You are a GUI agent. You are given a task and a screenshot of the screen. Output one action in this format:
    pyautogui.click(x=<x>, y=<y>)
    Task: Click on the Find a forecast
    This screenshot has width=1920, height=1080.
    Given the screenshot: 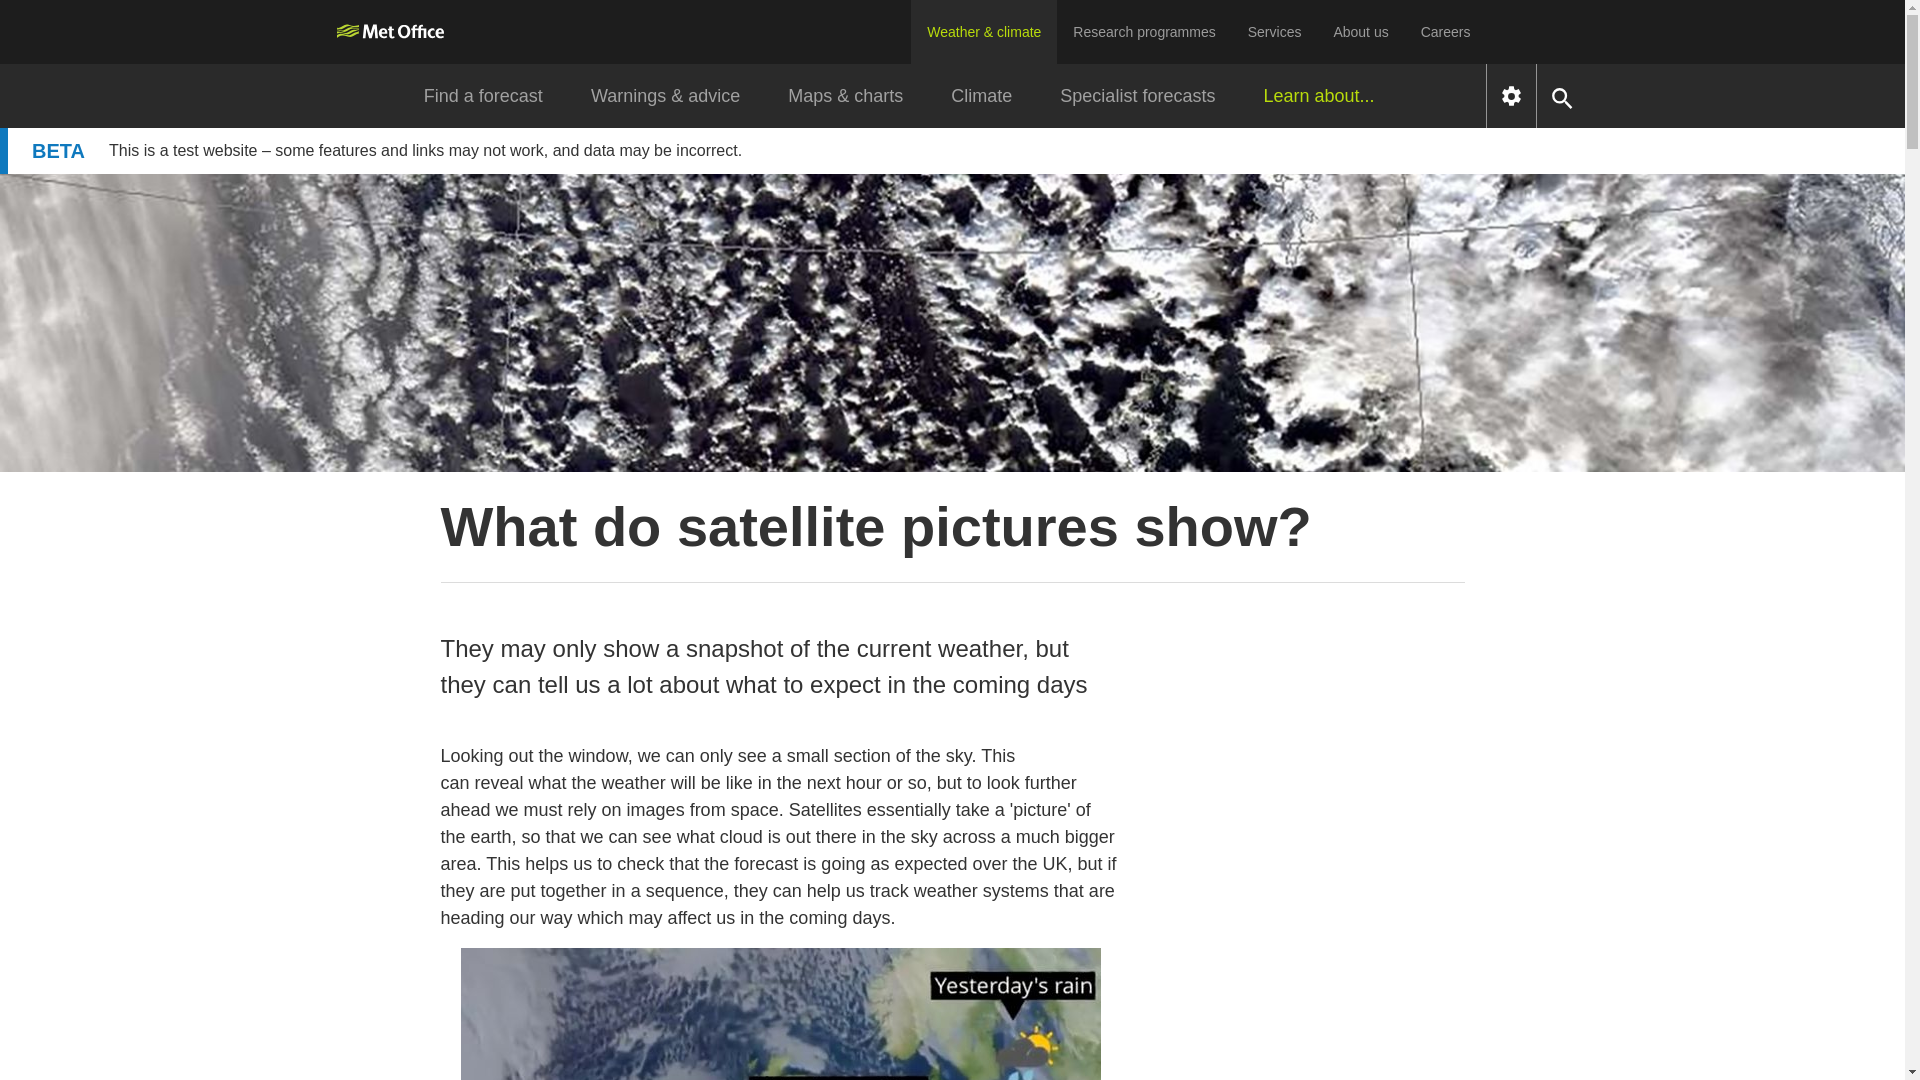 What is the action you would take?
    pyautogui.click(x=482, y=96)
    